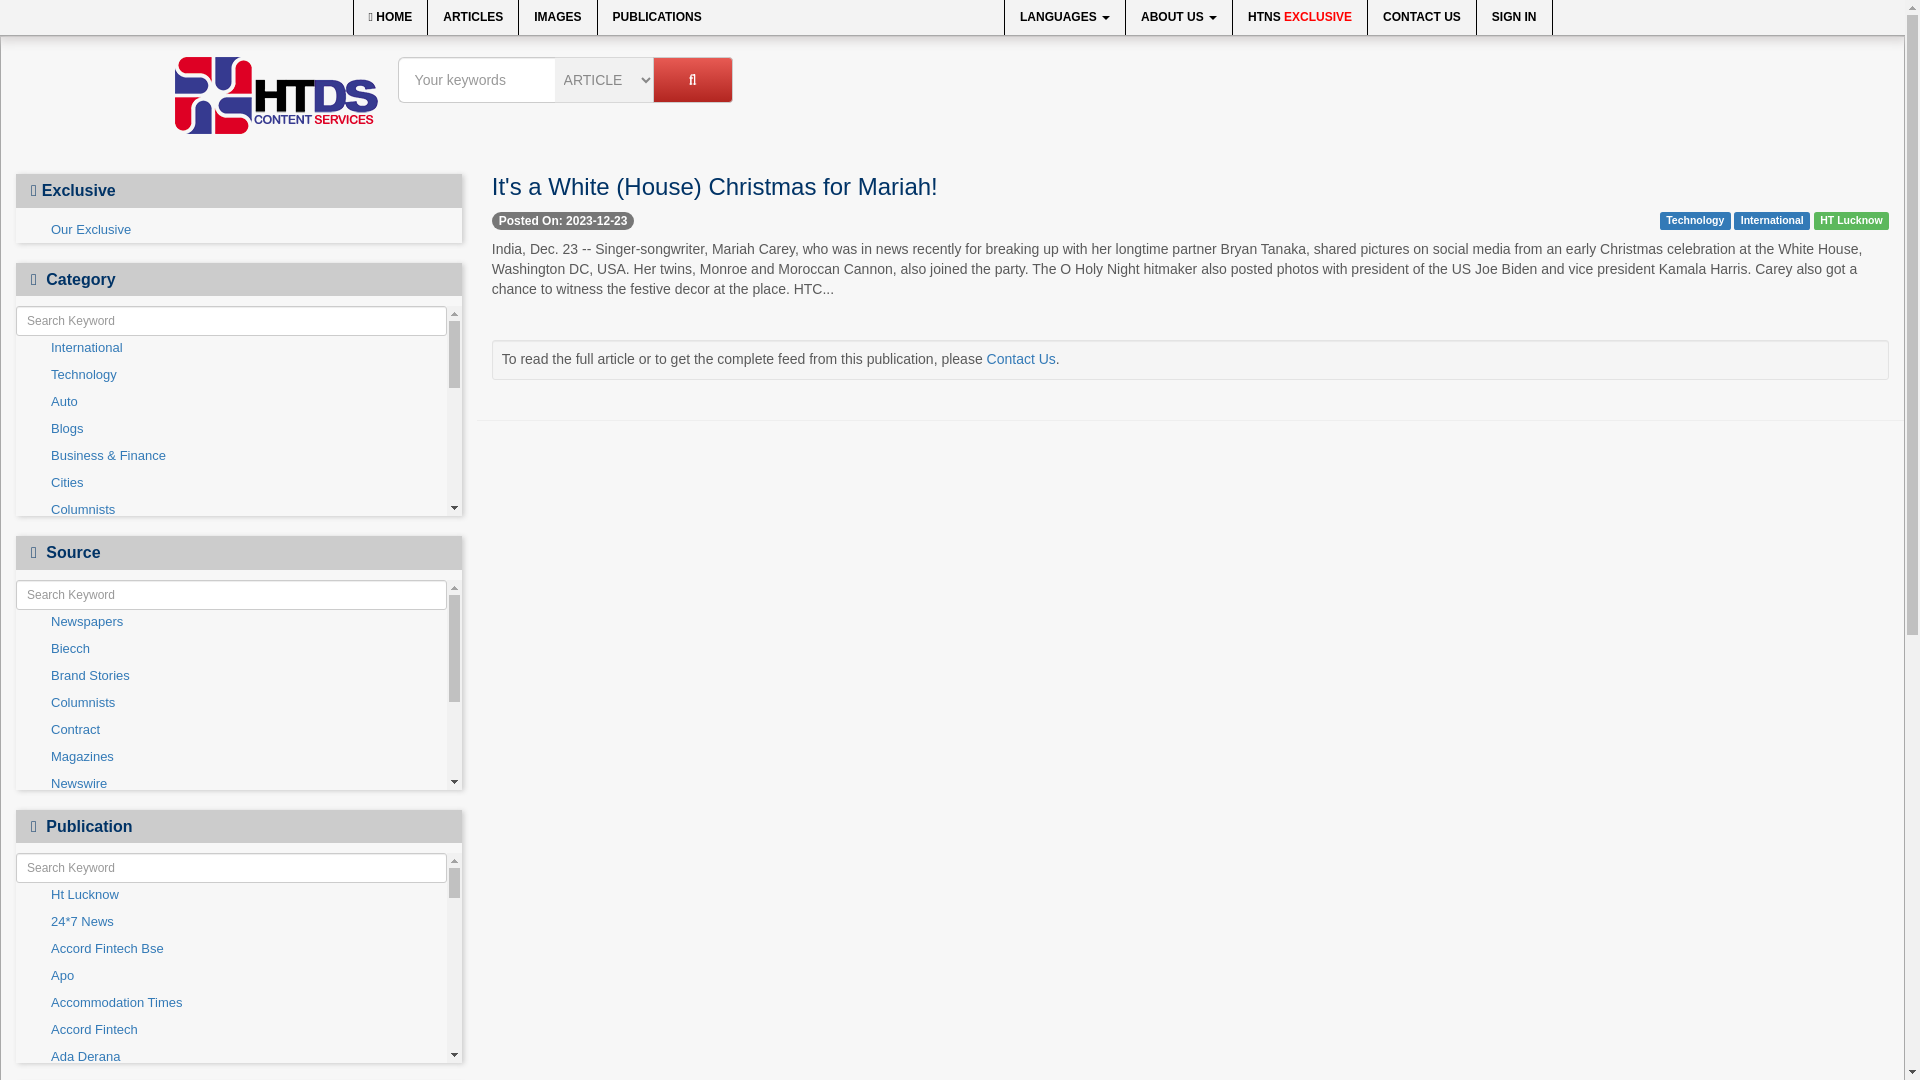 Image resolution: width=1920 pixels, height=1080 pixels. I want to click on Auto, so click(231, 402).